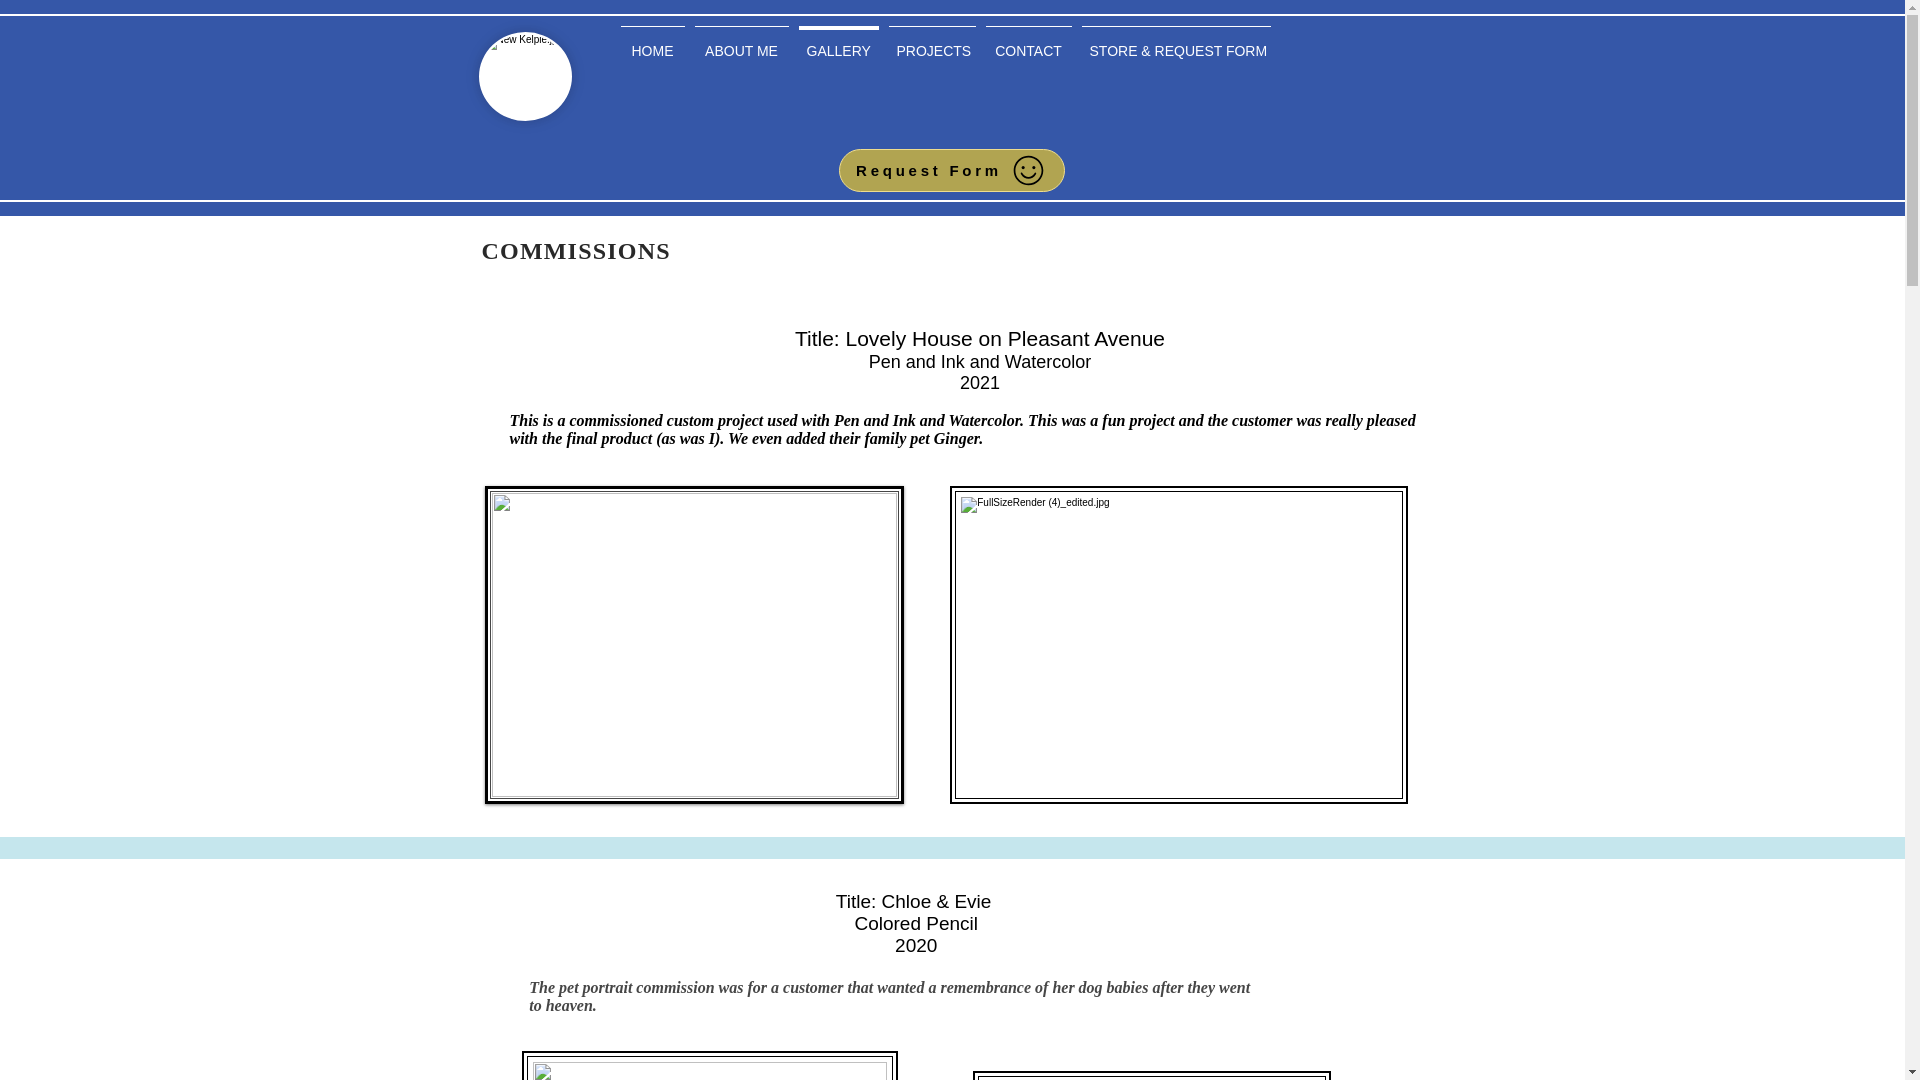 This screenshot has width=1920, height=1080. Describe the element at coordinates (950, 170) in the screenshot. I see `Request Form` at that location.